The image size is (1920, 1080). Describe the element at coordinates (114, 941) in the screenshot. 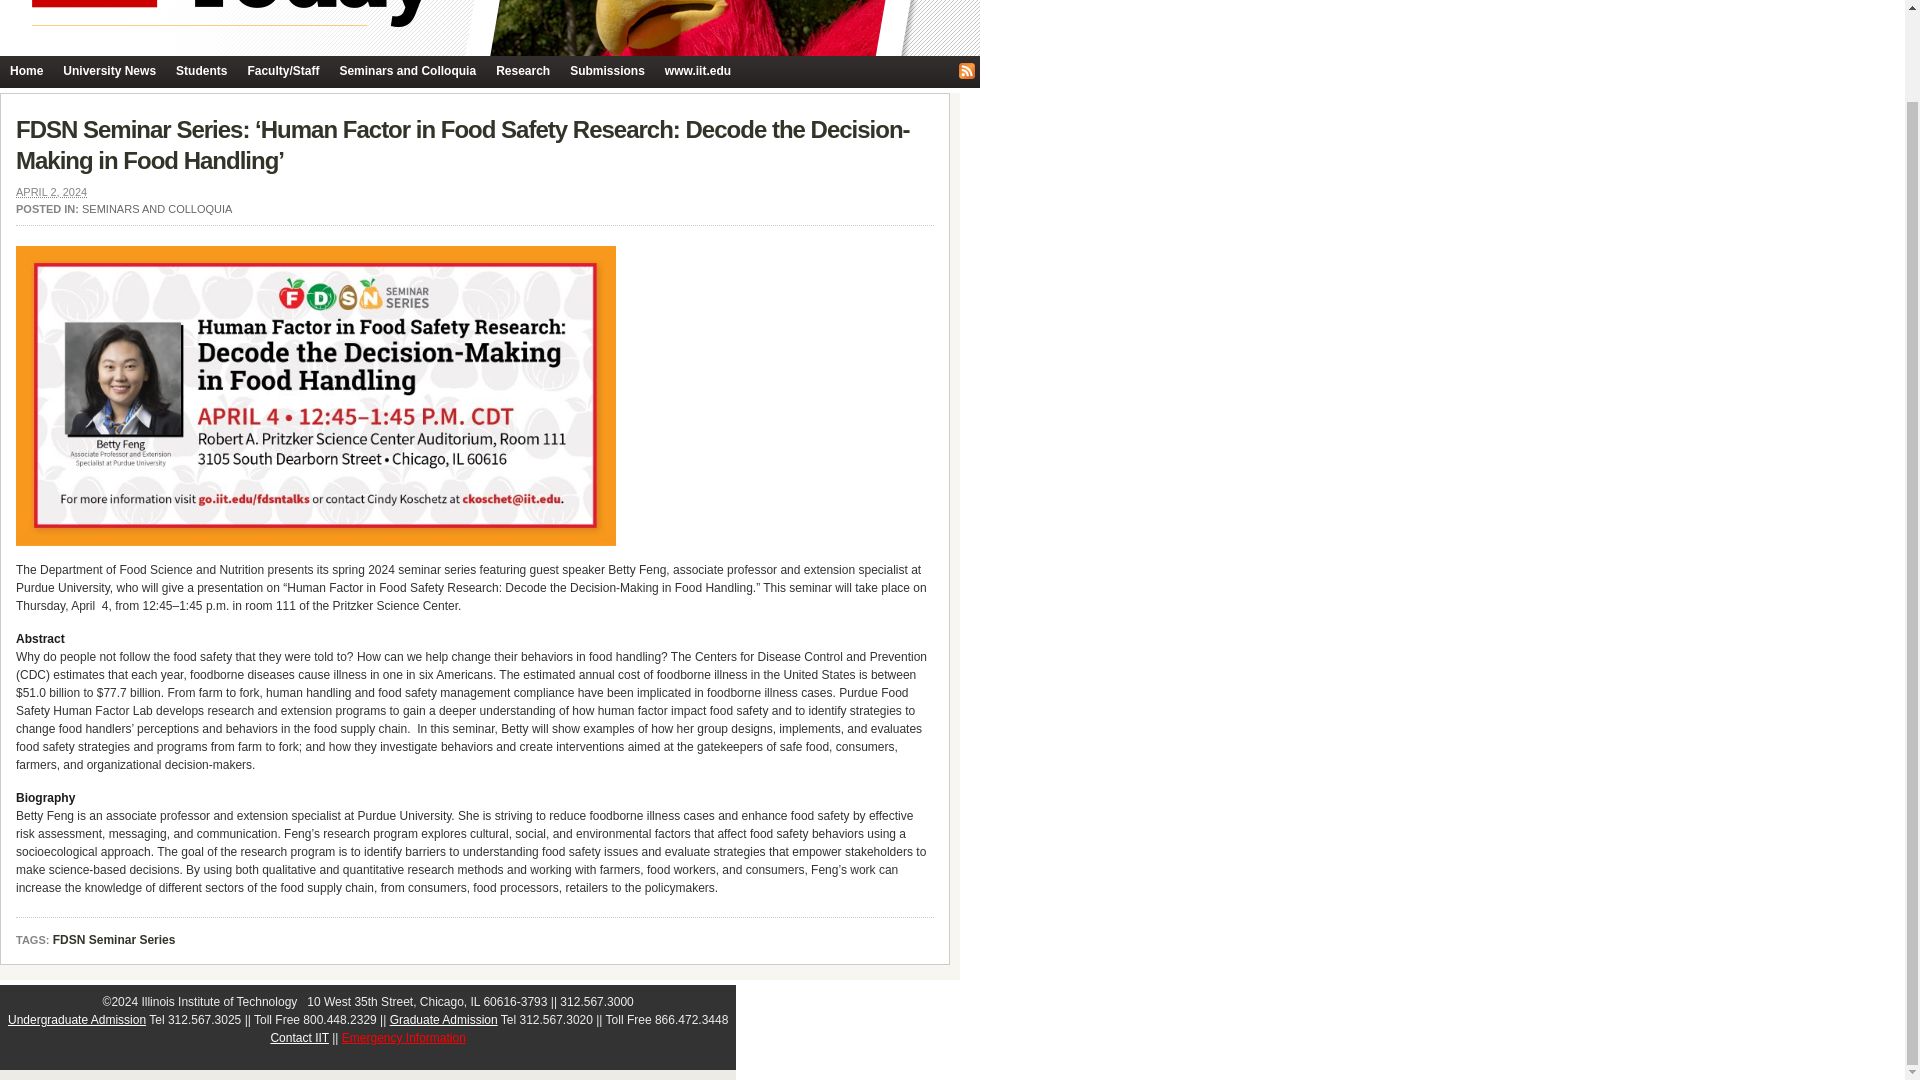

I see `FDSN Seminar Series` at that location.